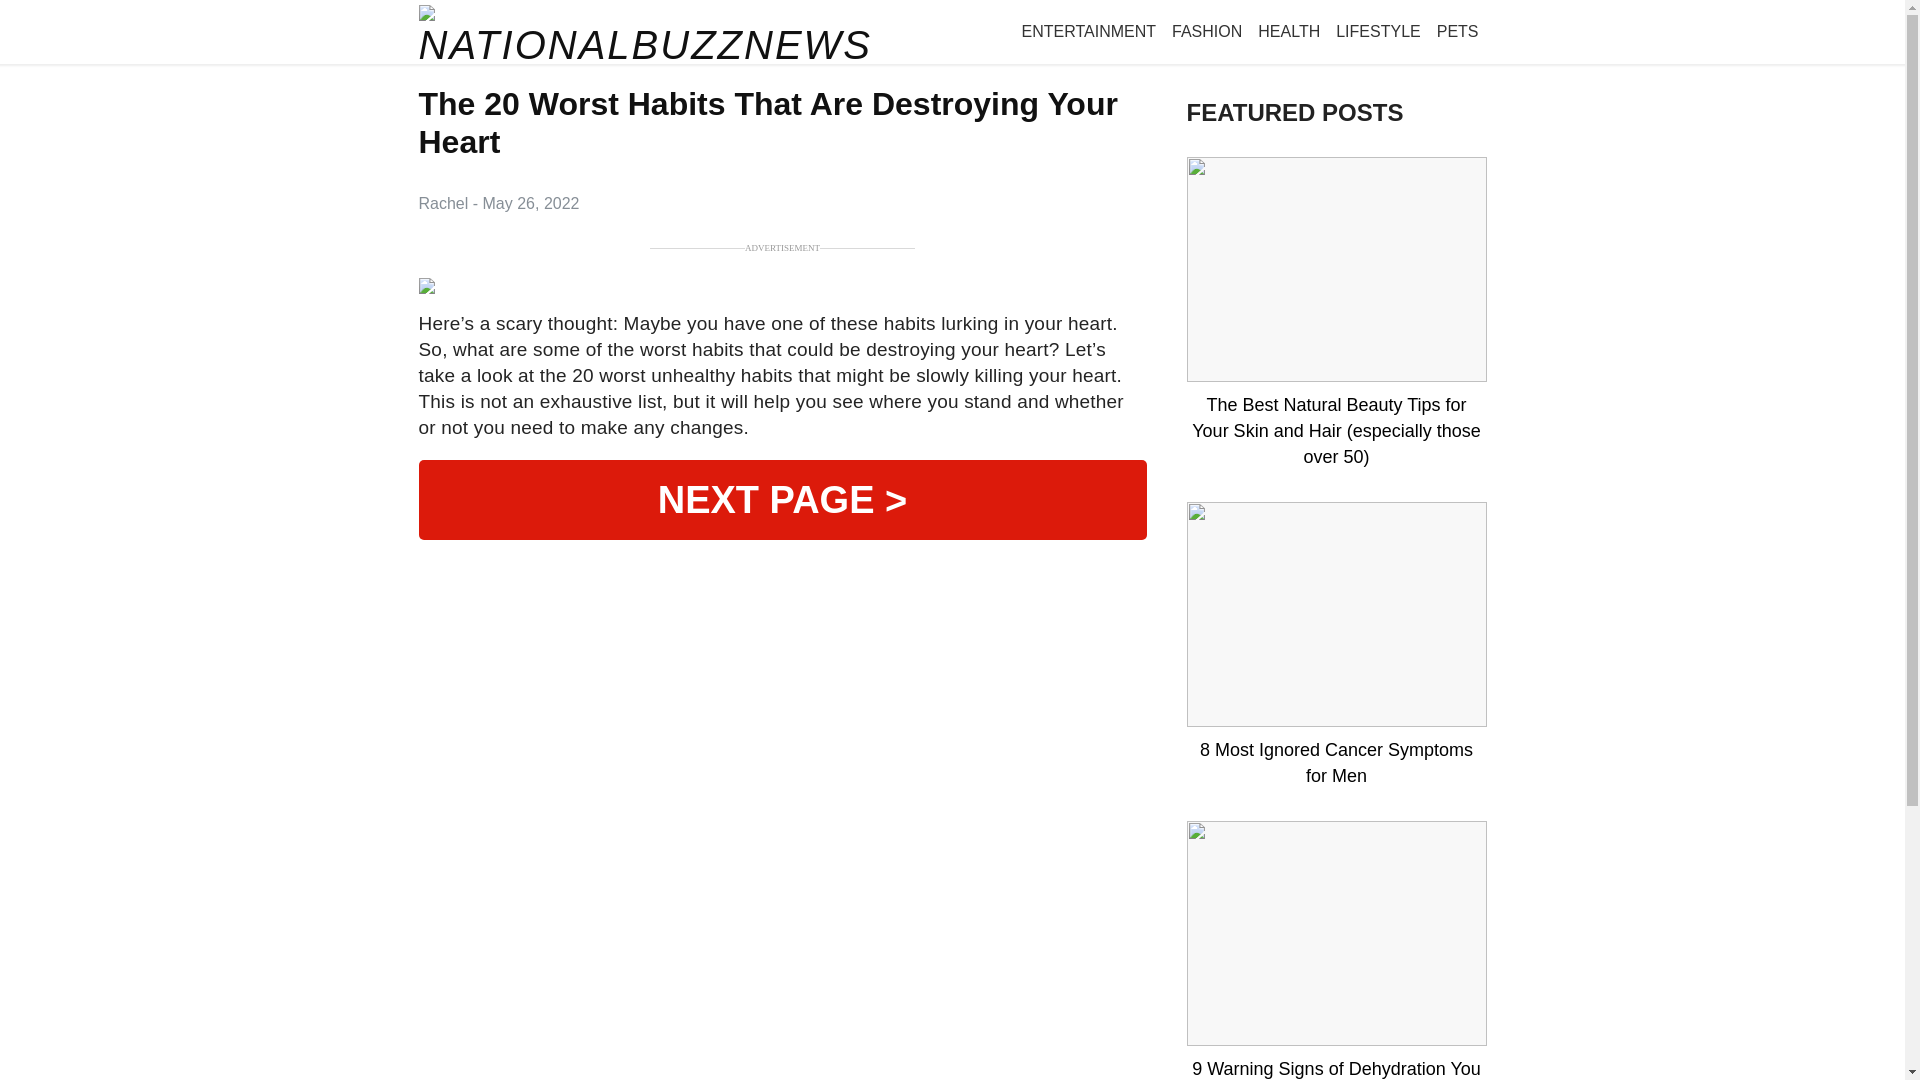 This screenshot has height=1080, width=1920. I want to click on HEALTH, so click(1288, 32).